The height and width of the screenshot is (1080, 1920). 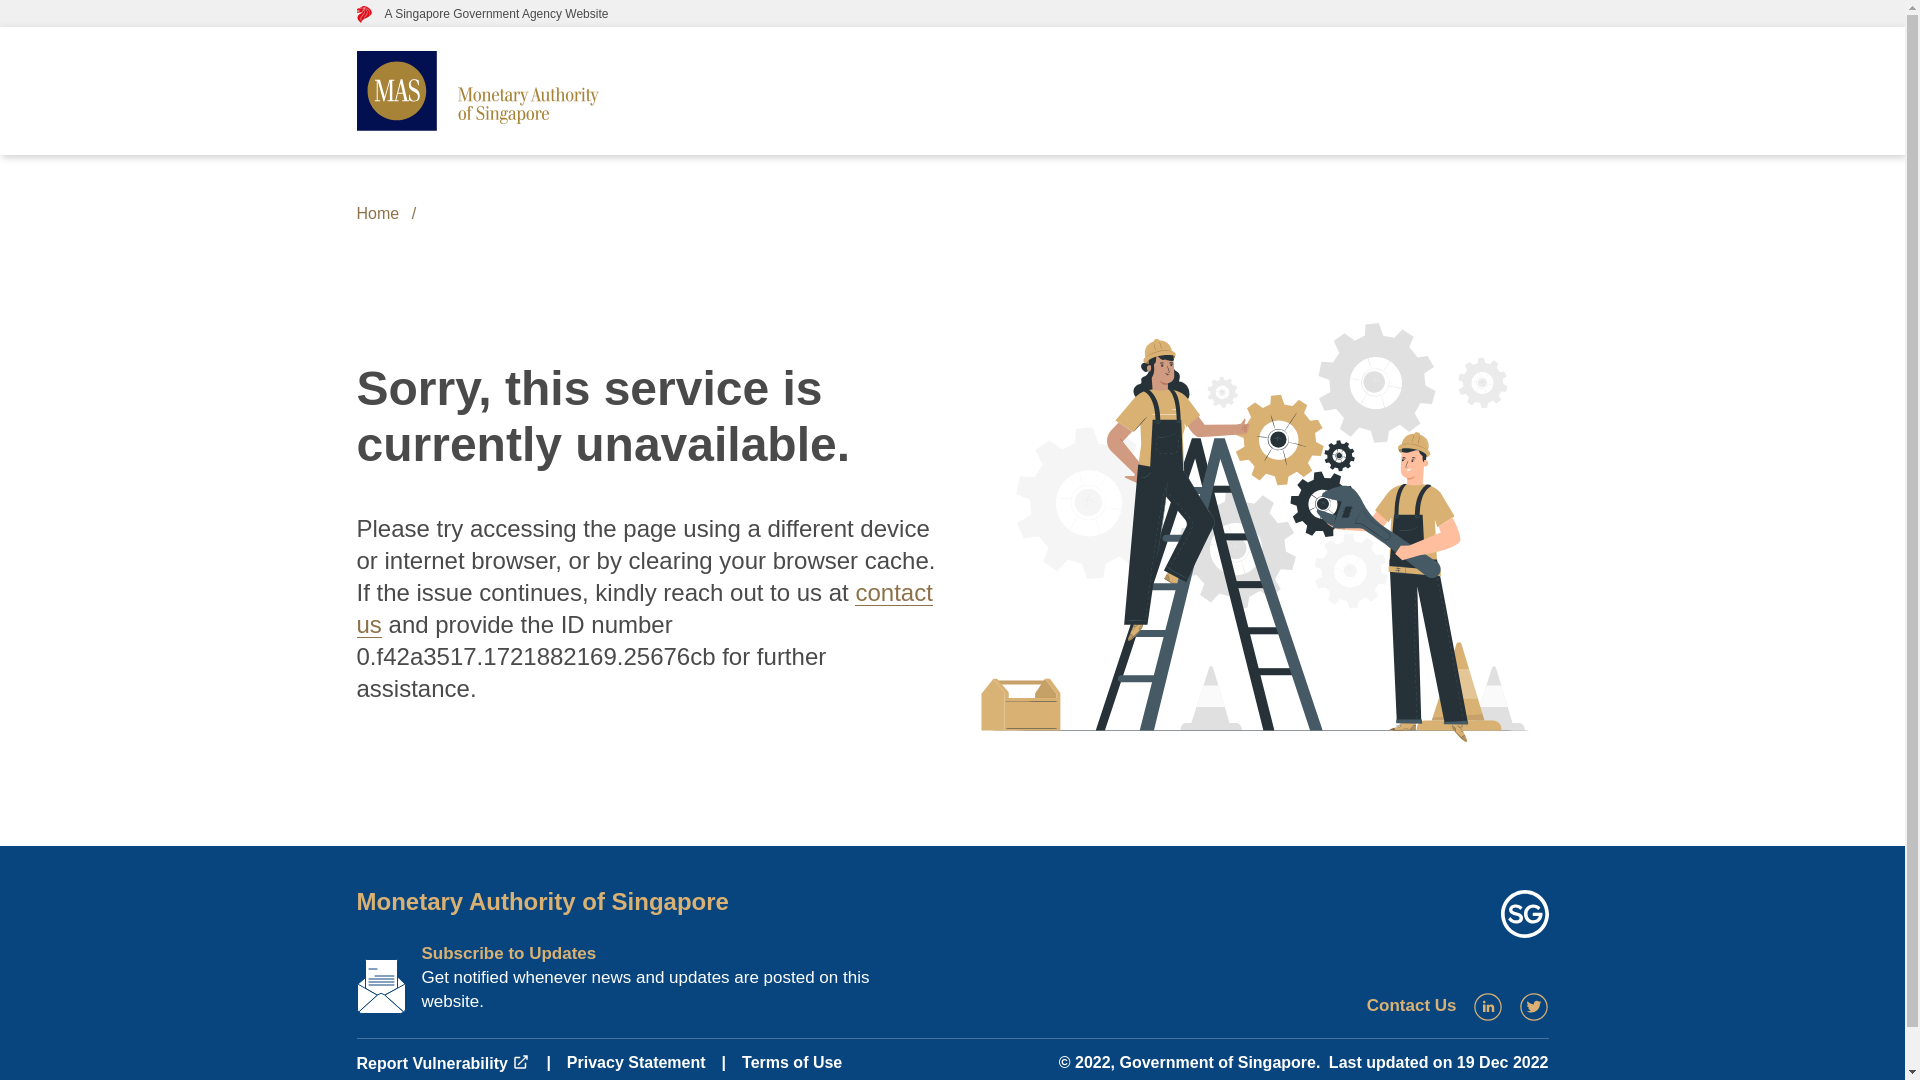 I want to click on Report Vulnerability, so click(x=442, y=1064).